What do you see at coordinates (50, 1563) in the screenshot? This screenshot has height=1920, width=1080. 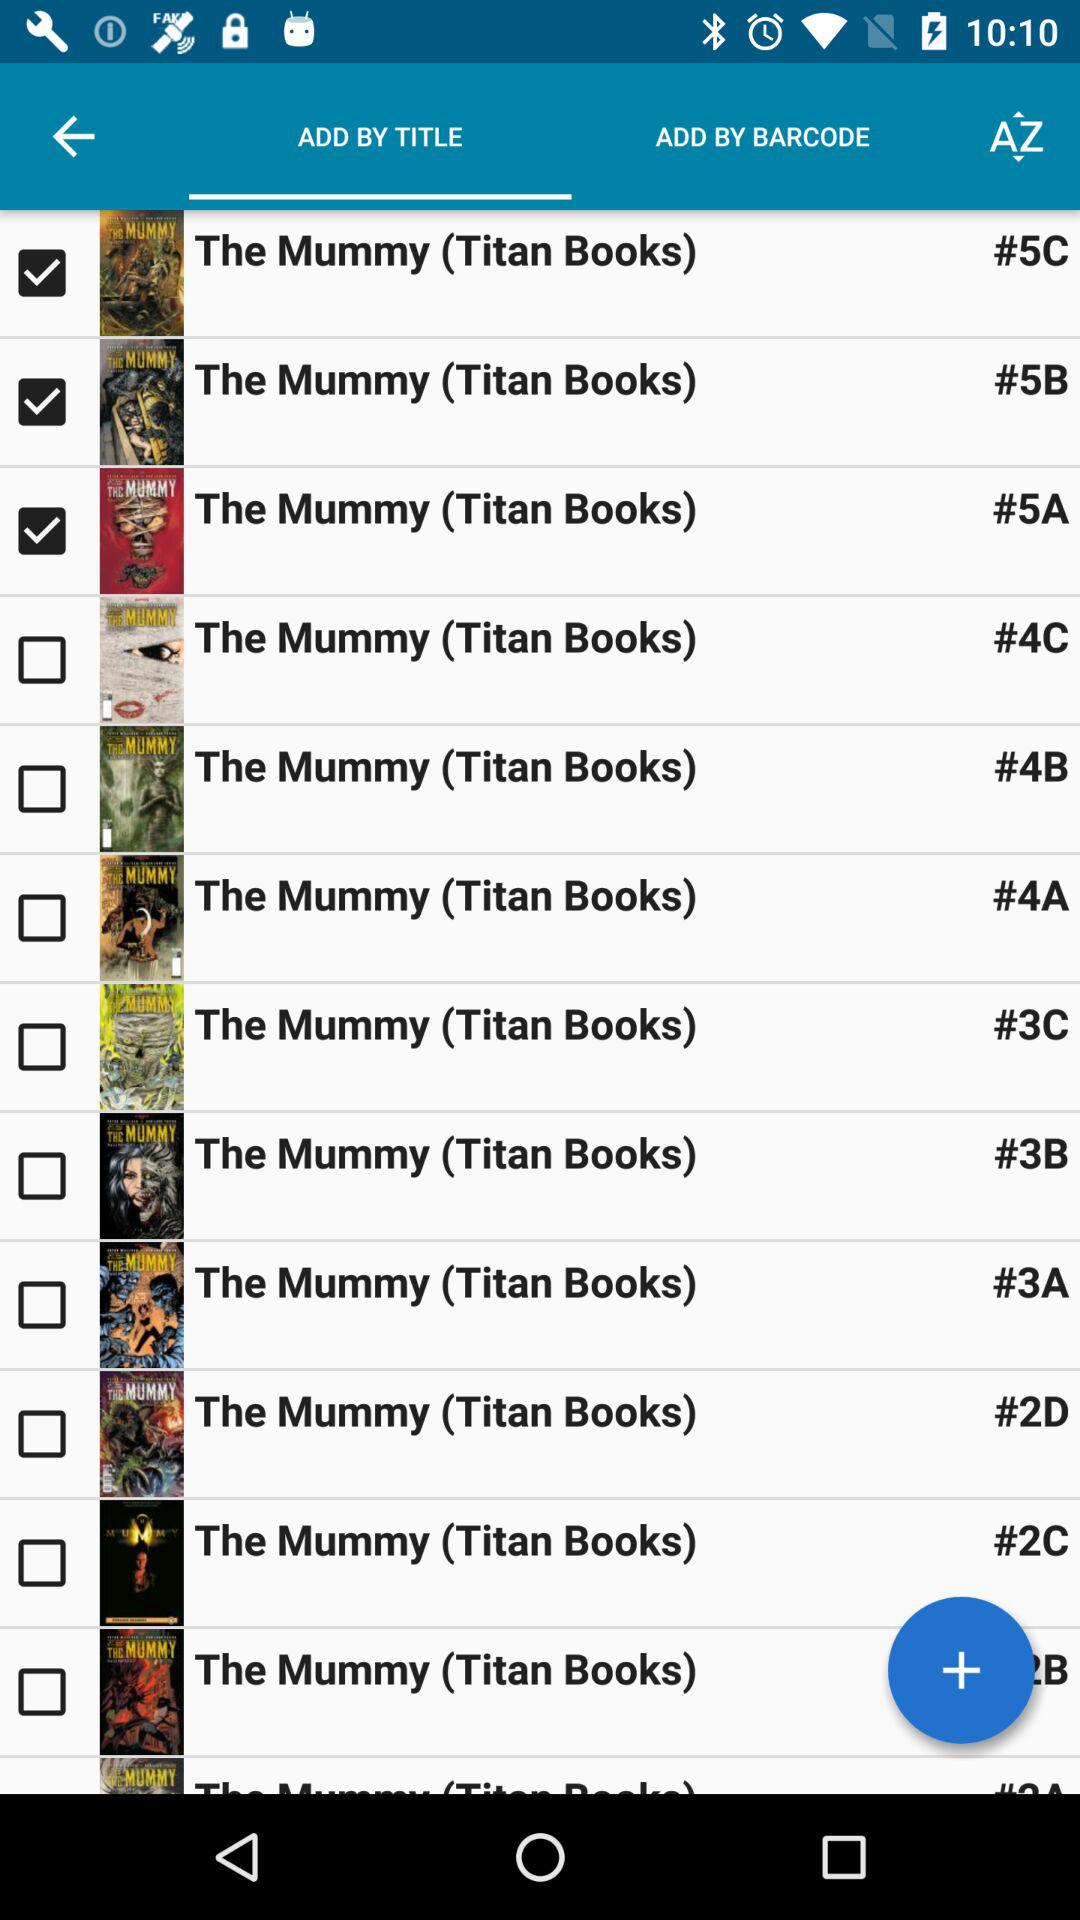 I see `select option` at bounding box center [50, 1563].